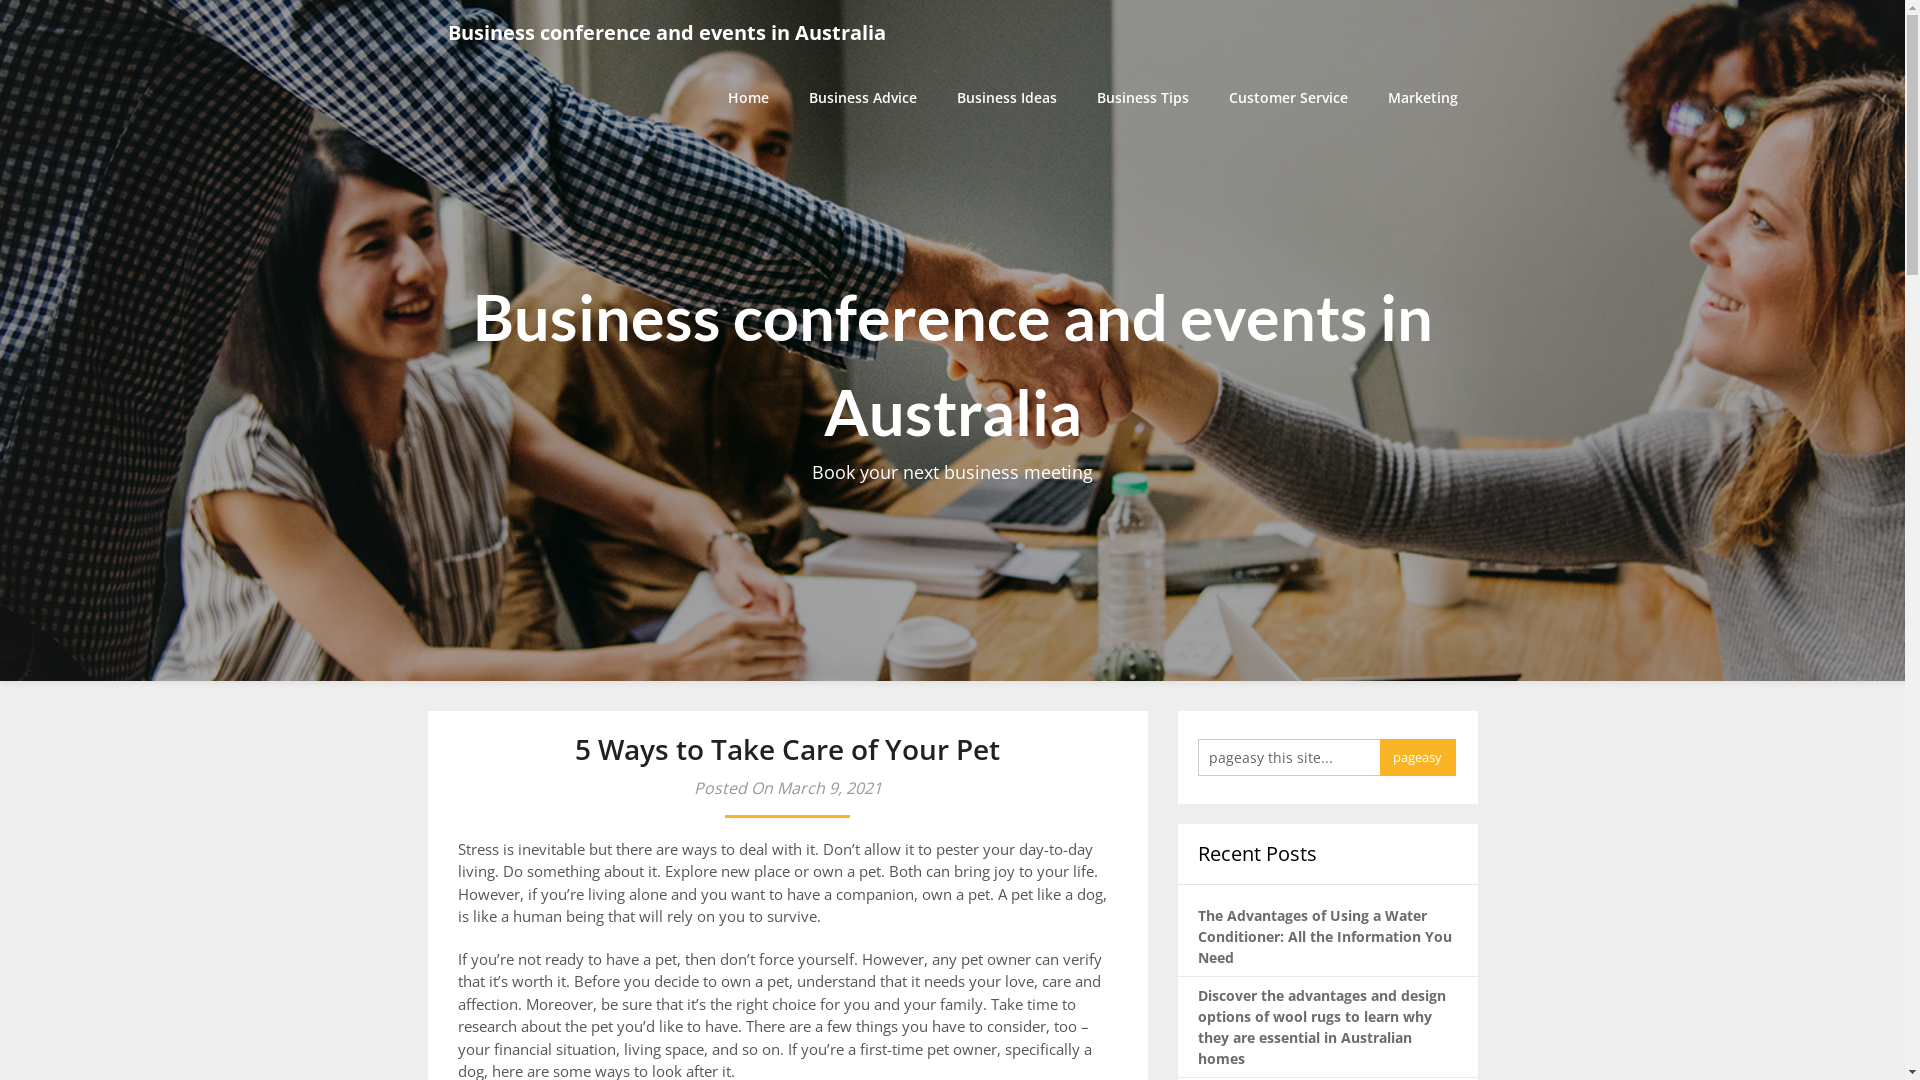 The width and height of the screenshot is (1920, 1080). What do you see at coordinates (1006, 98) in the screenshot?
I see `Business Ideas` at bounding box center [1006, 98].